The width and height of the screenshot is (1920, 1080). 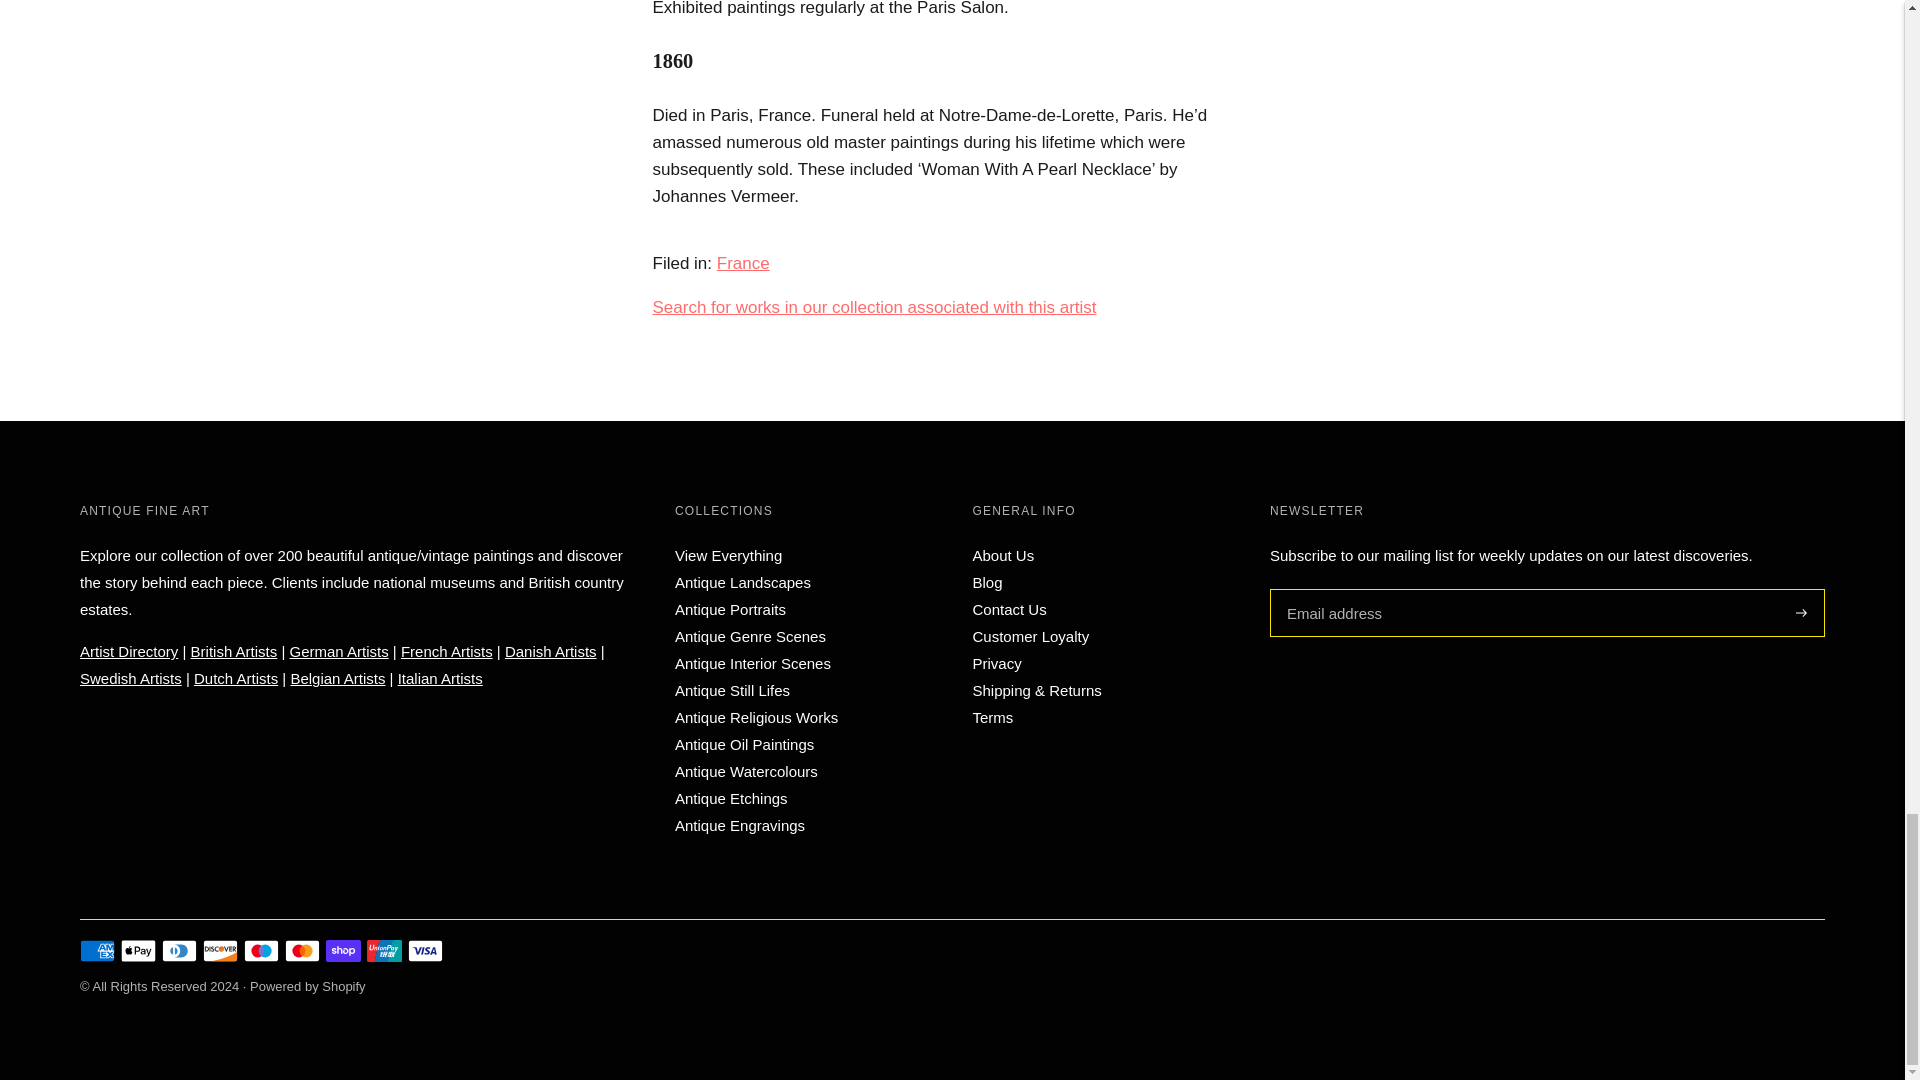 I want to click on Shop Pay, so click(x=343, y=950).